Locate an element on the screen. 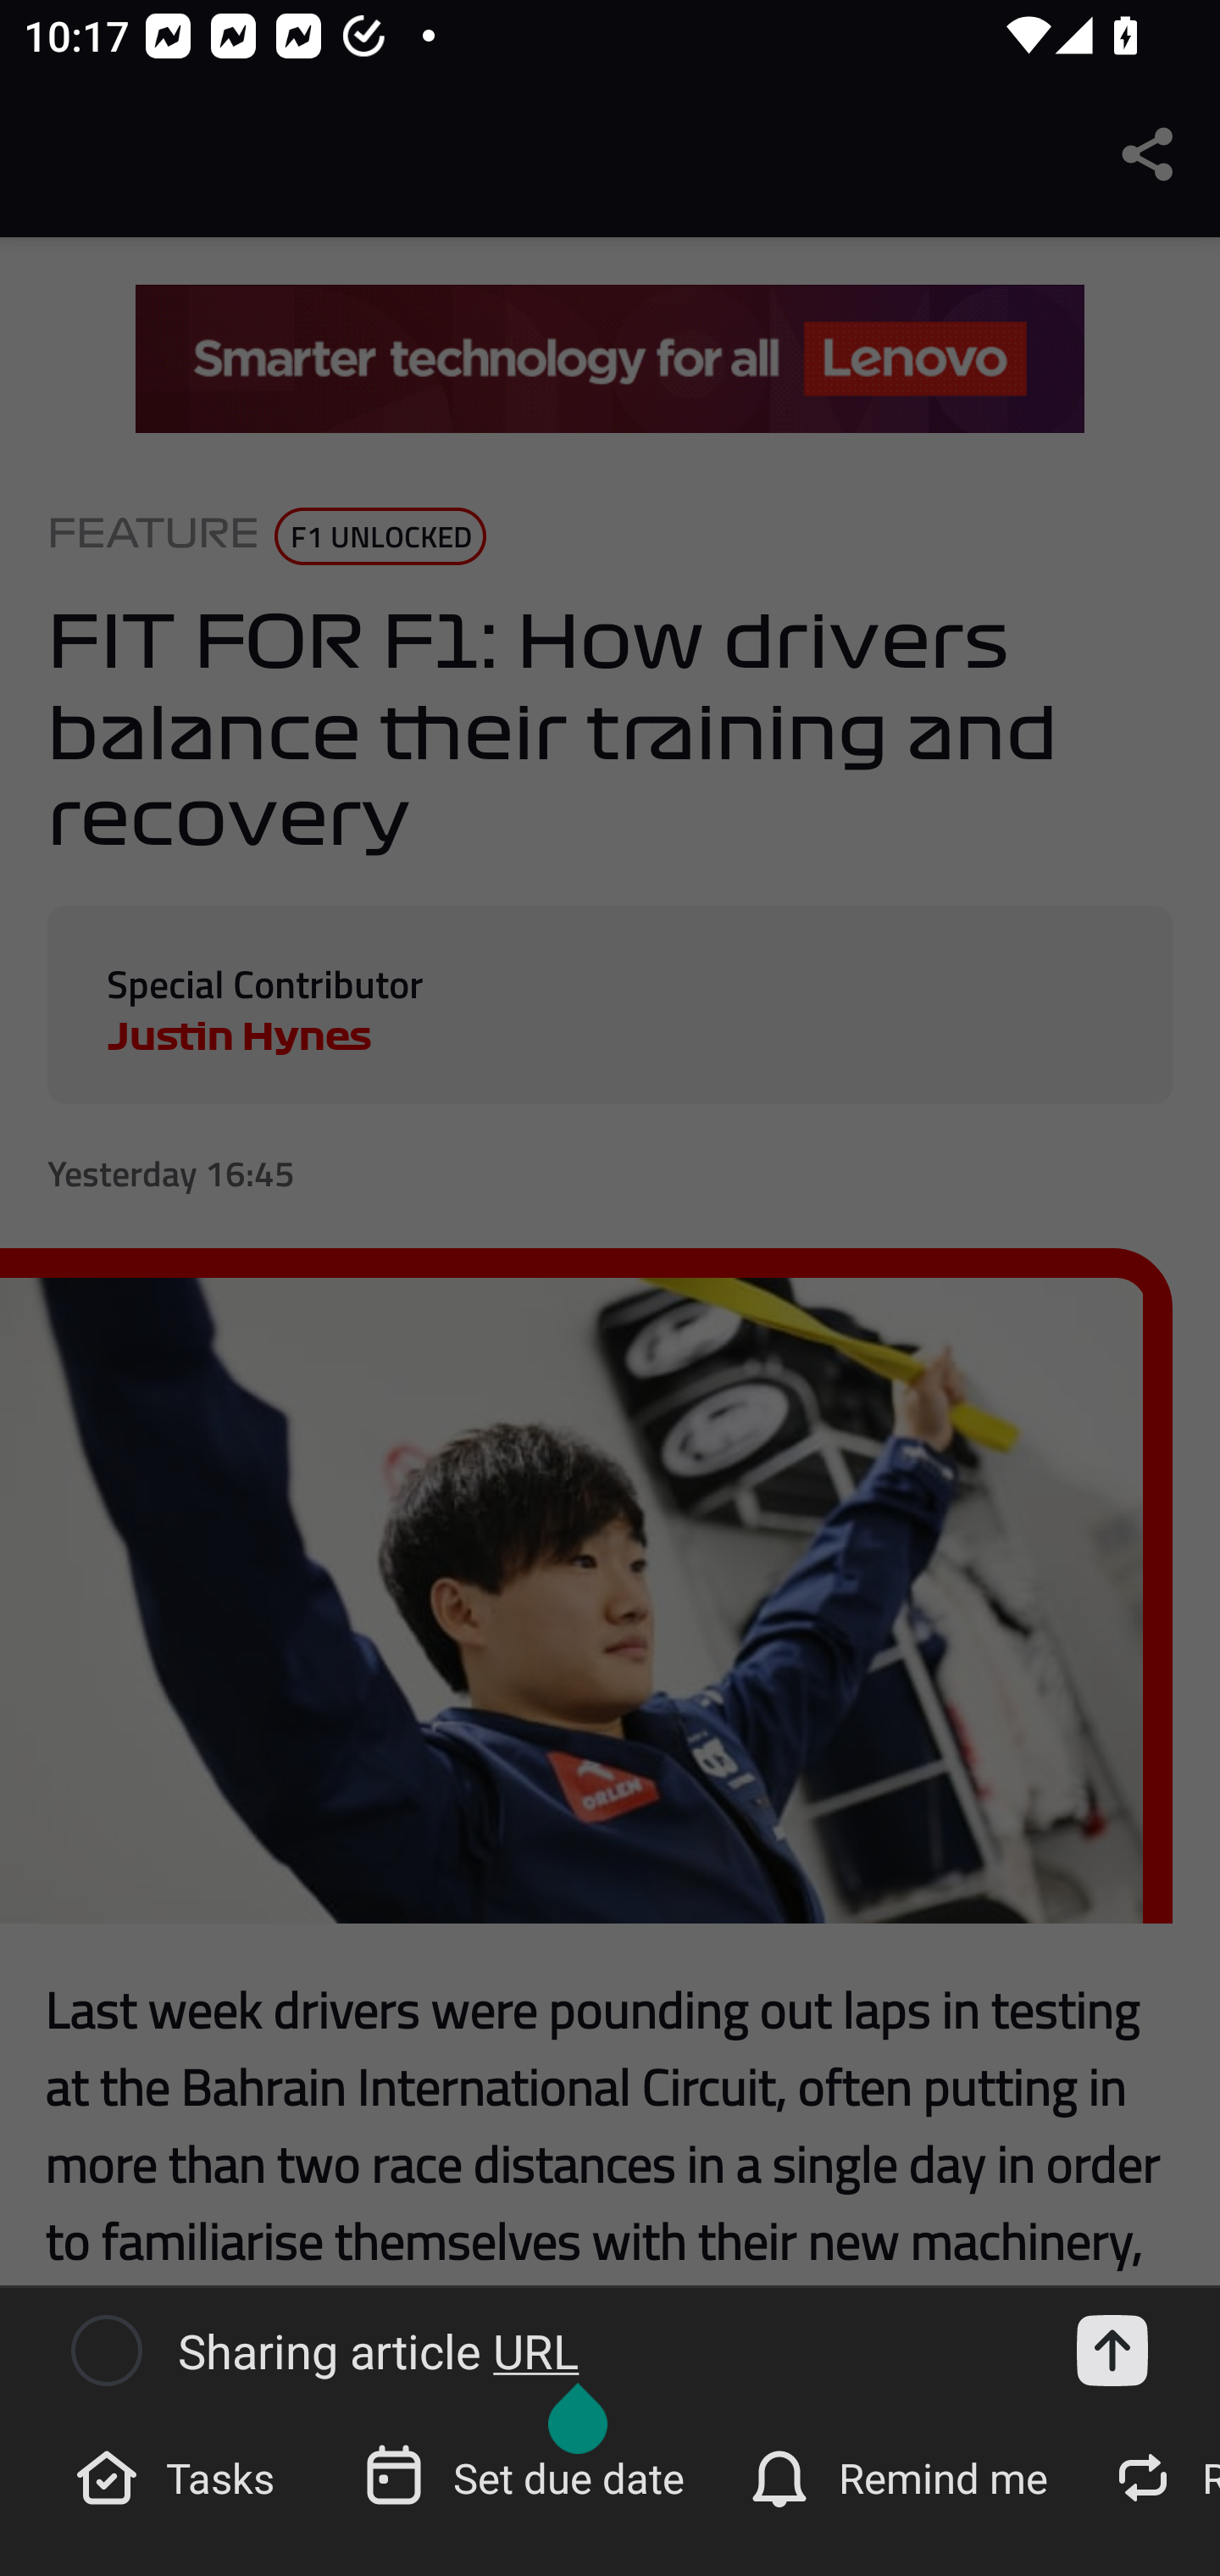 This screenshot has height=2576, width=1220. Repeat is located at coordinates (1157, 2476).